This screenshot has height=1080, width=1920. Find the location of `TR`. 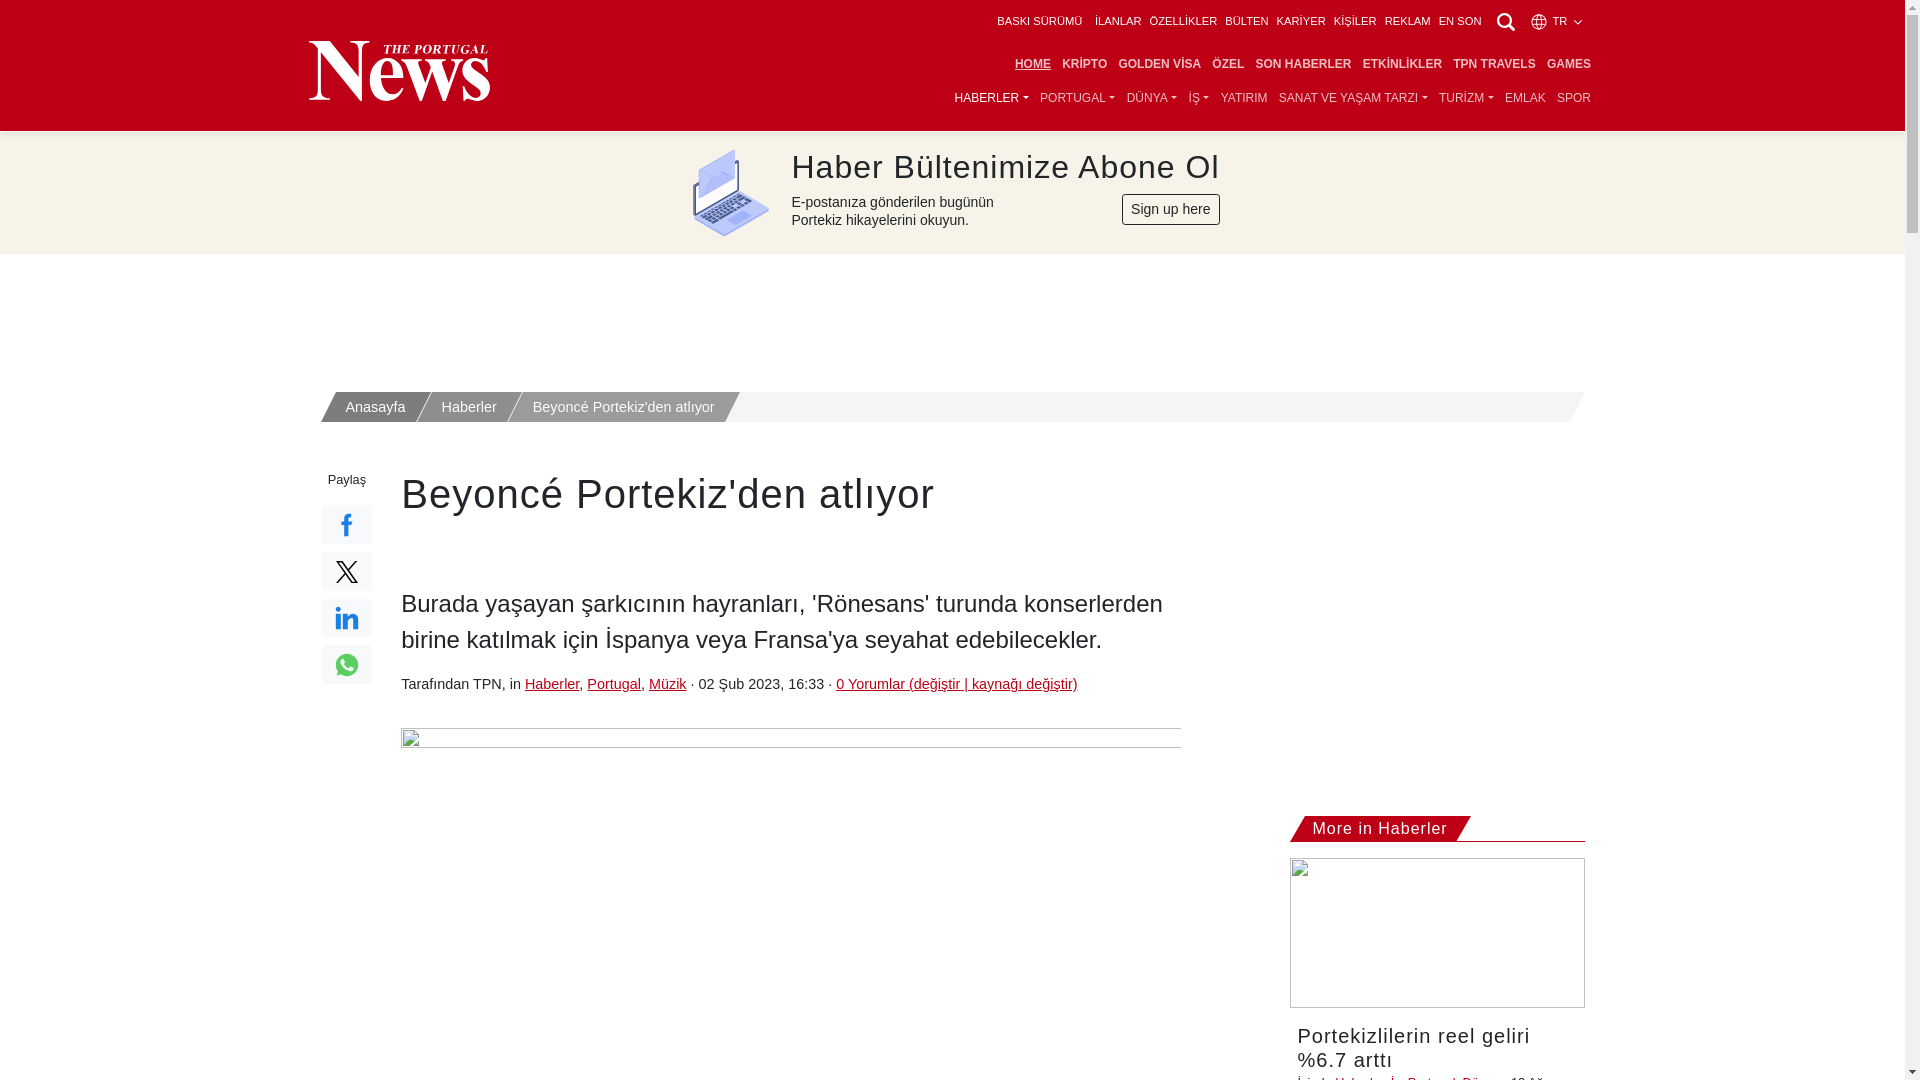

TR is located at coordinates (1557, 21).